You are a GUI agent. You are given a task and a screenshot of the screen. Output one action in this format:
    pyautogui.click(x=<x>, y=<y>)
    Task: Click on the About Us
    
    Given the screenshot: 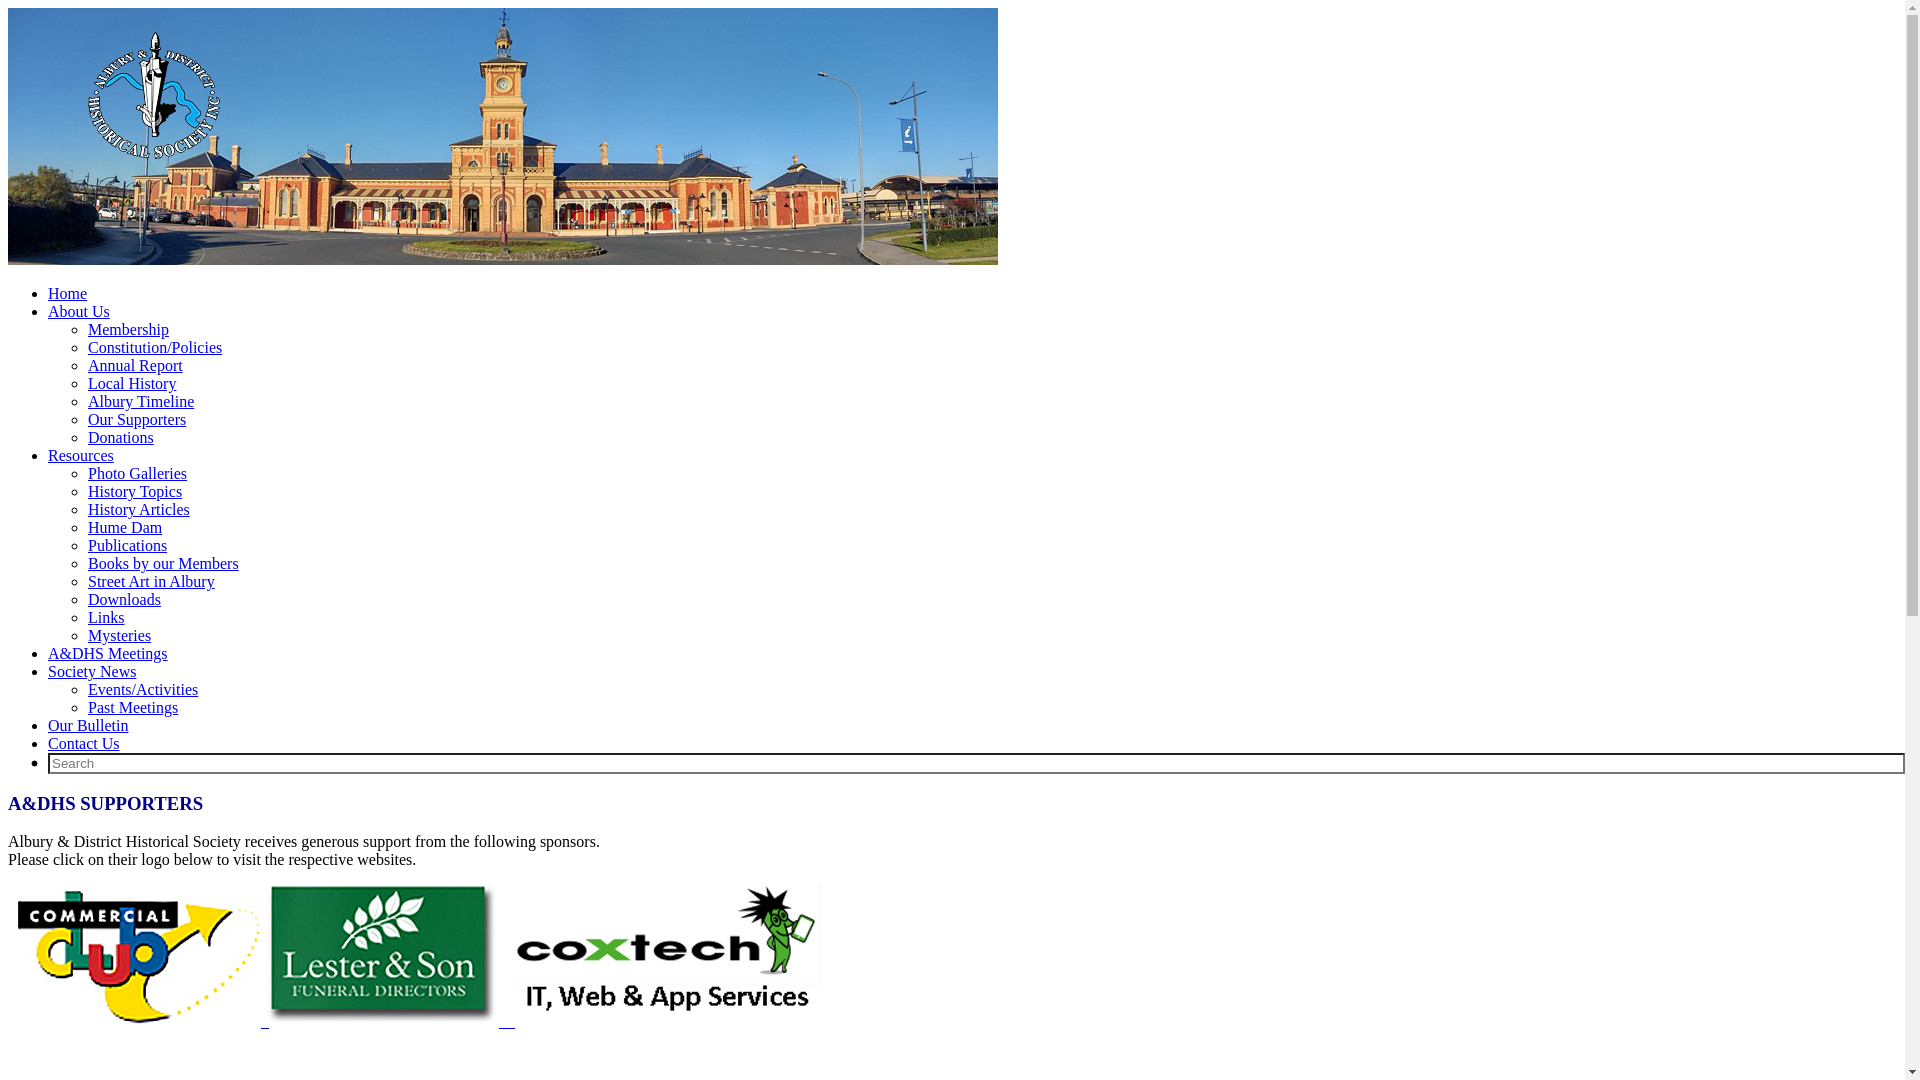 What is the action you would take?
    pyautogui.click(x=79, y=312)
    